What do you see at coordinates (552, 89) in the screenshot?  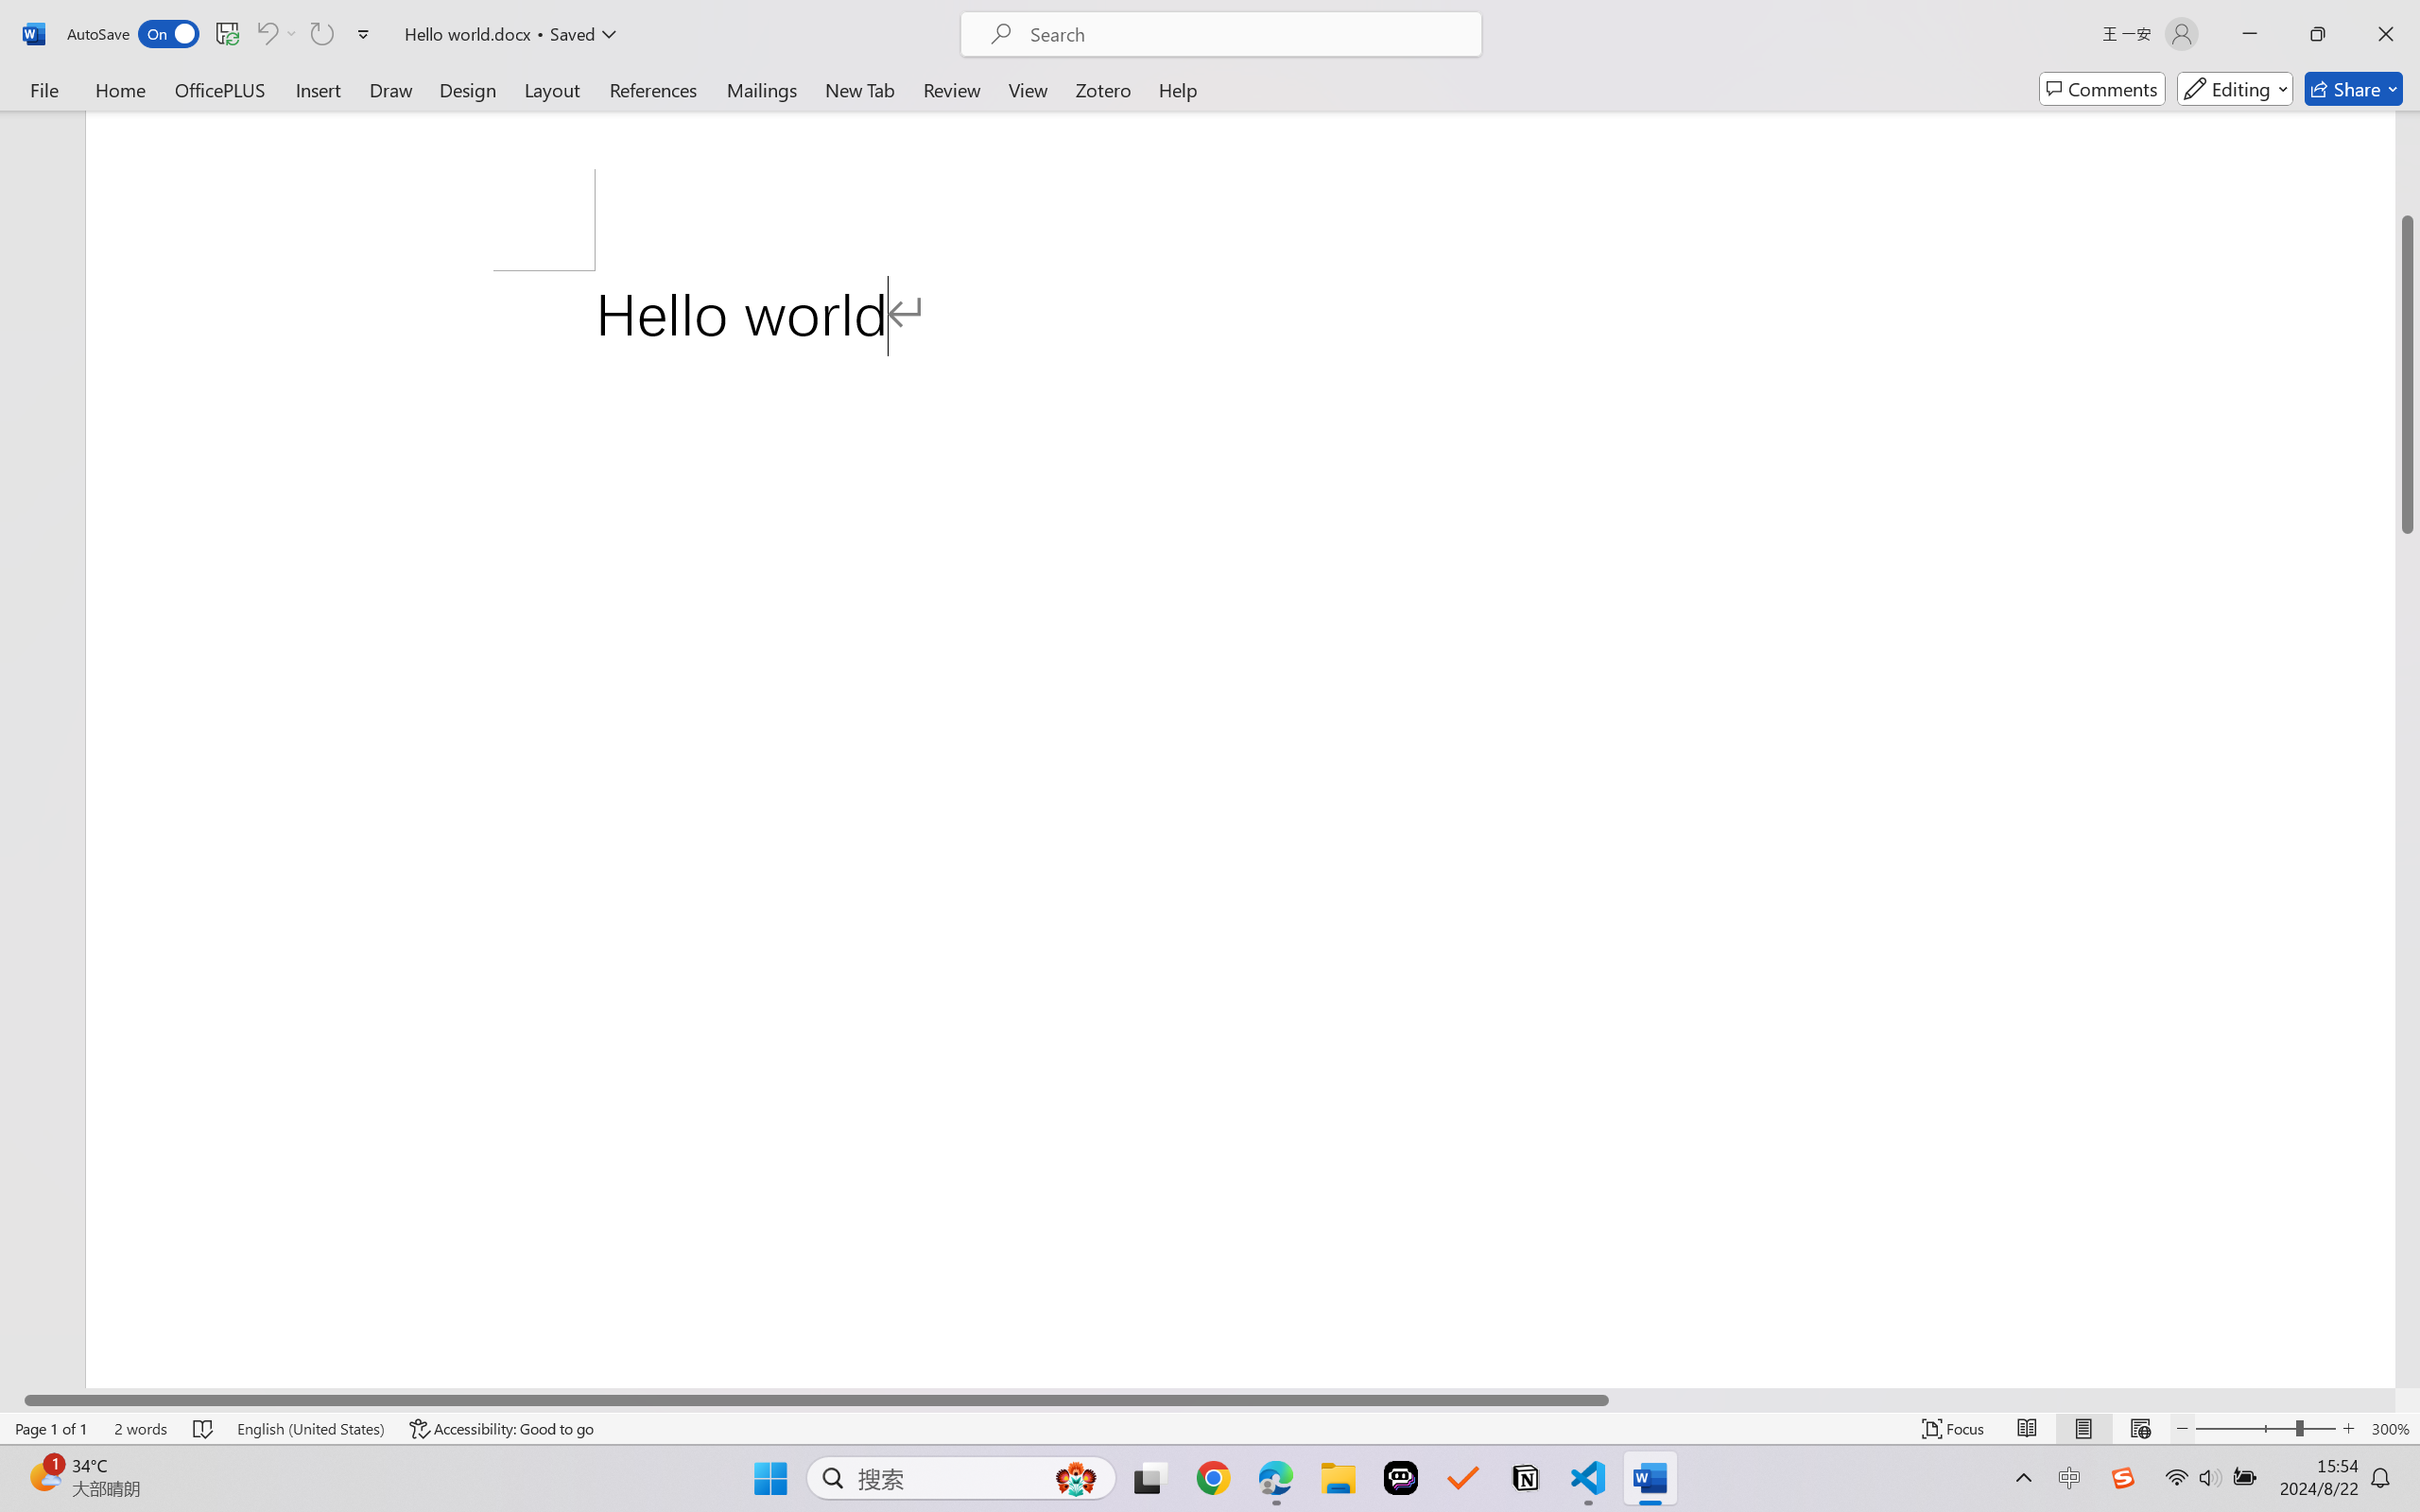 I see `Layout` at bounding box center [552, 89].